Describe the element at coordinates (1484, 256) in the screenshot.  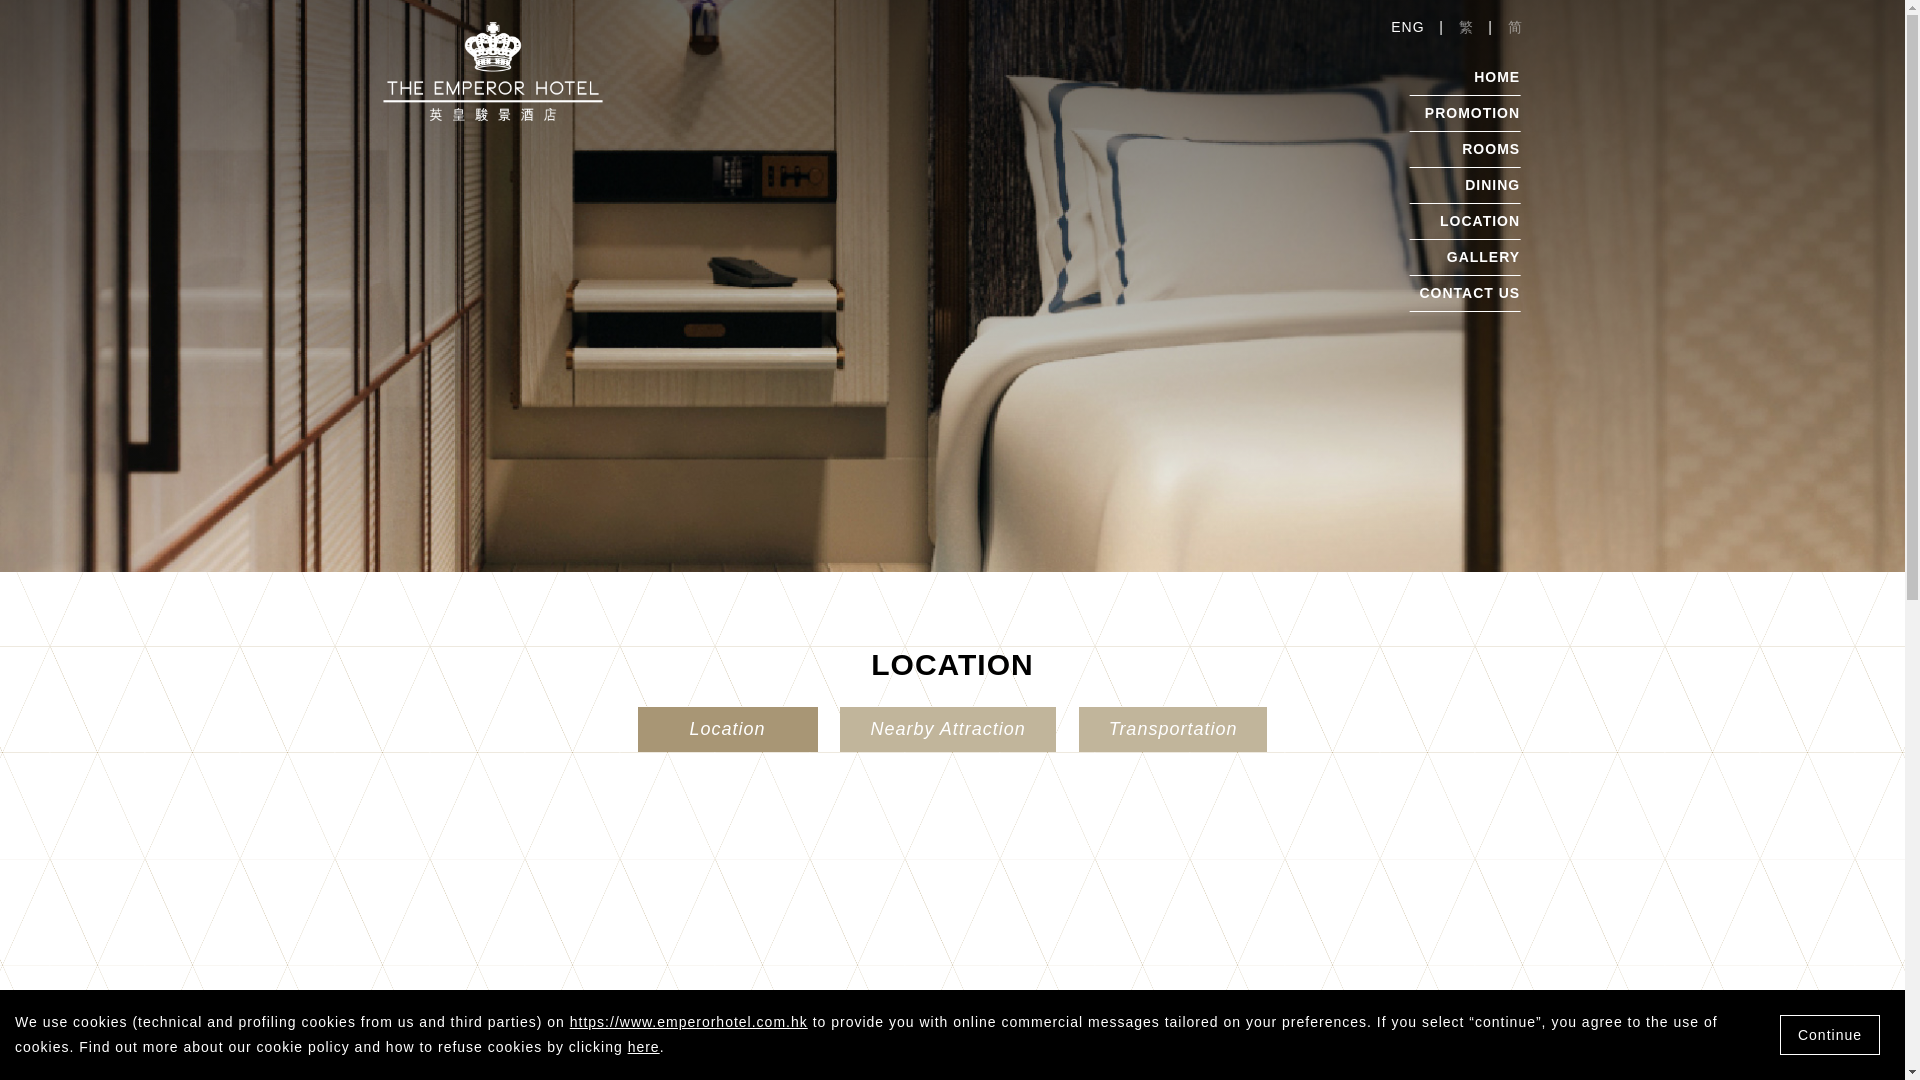
I see `GALLERY` at that location.